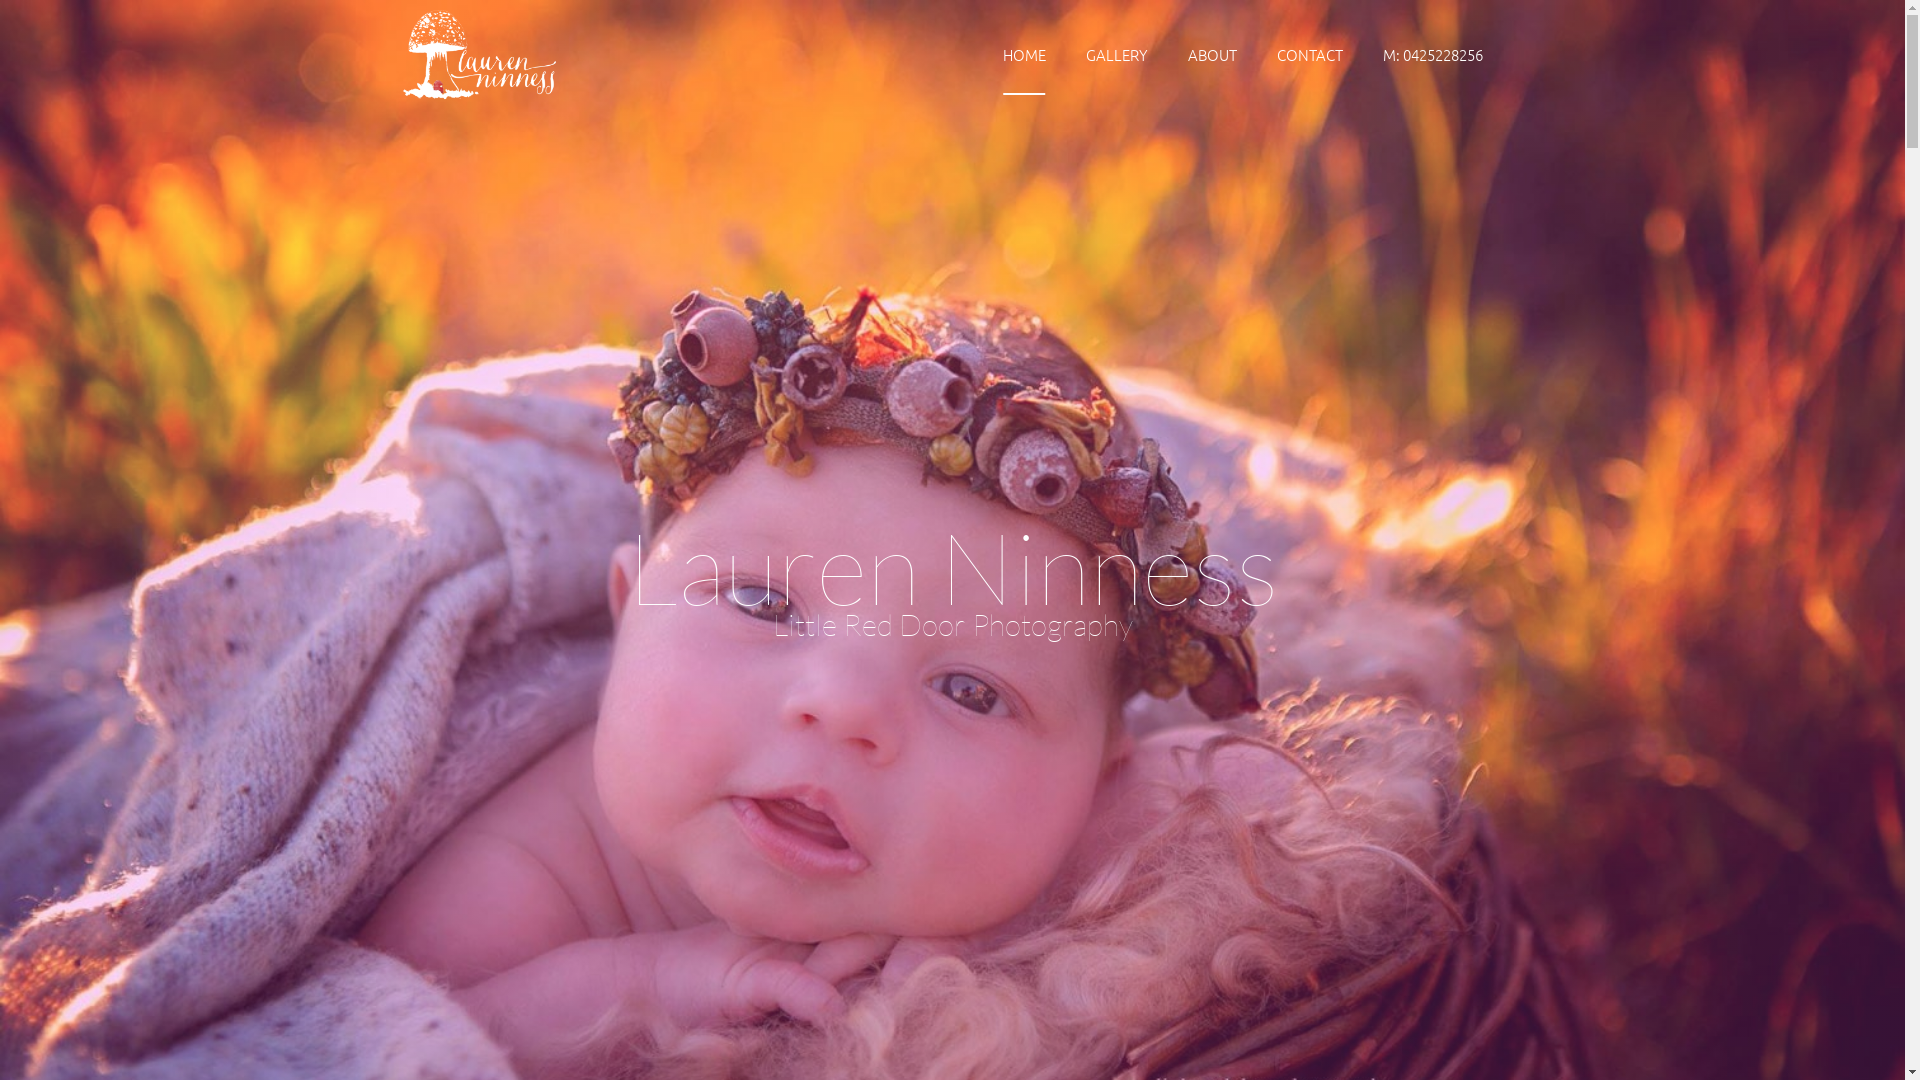  What do you see at coordinates (479, 55) in the screenshot?
I see `Little Red Door Photography` at bounding box center [479, 55].